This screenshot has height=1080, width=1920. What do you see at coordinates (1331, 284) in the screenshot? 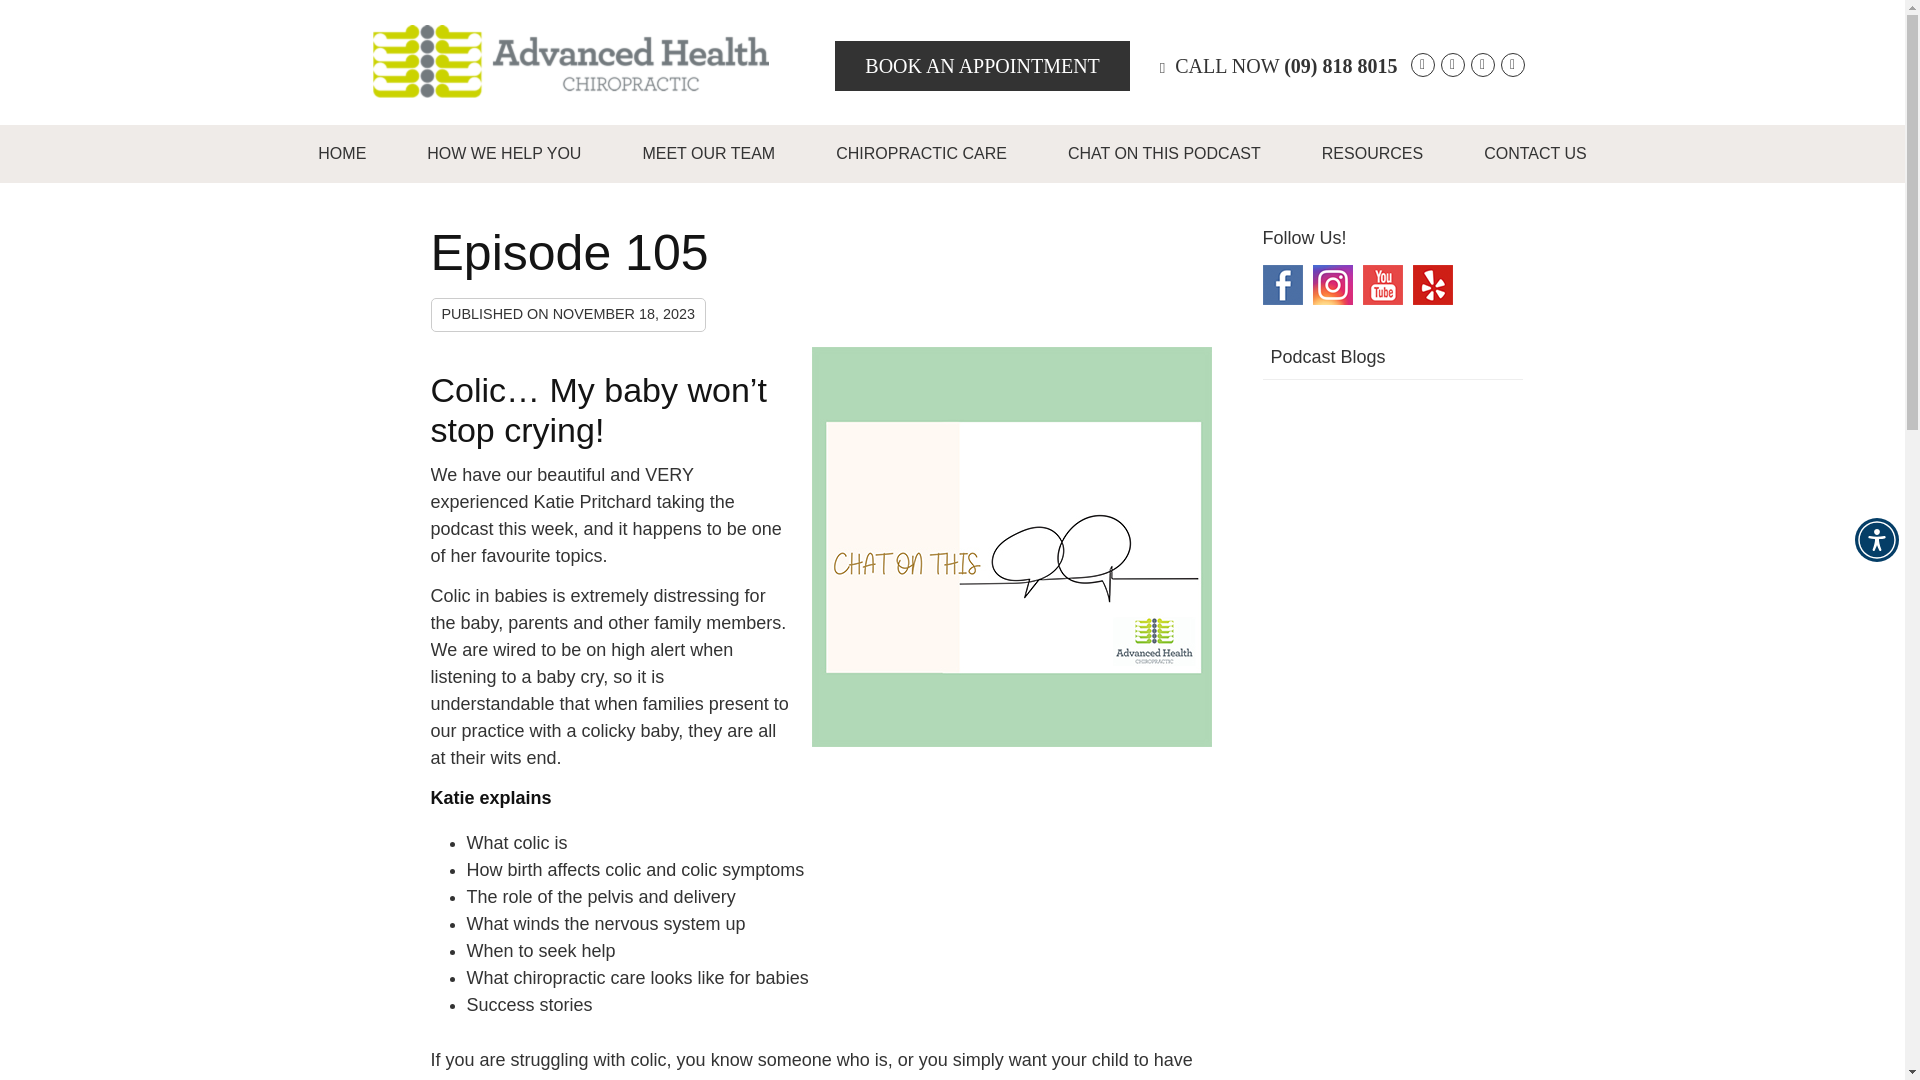
I see `Instagram Social Link` at bounding box center [1331, 284].